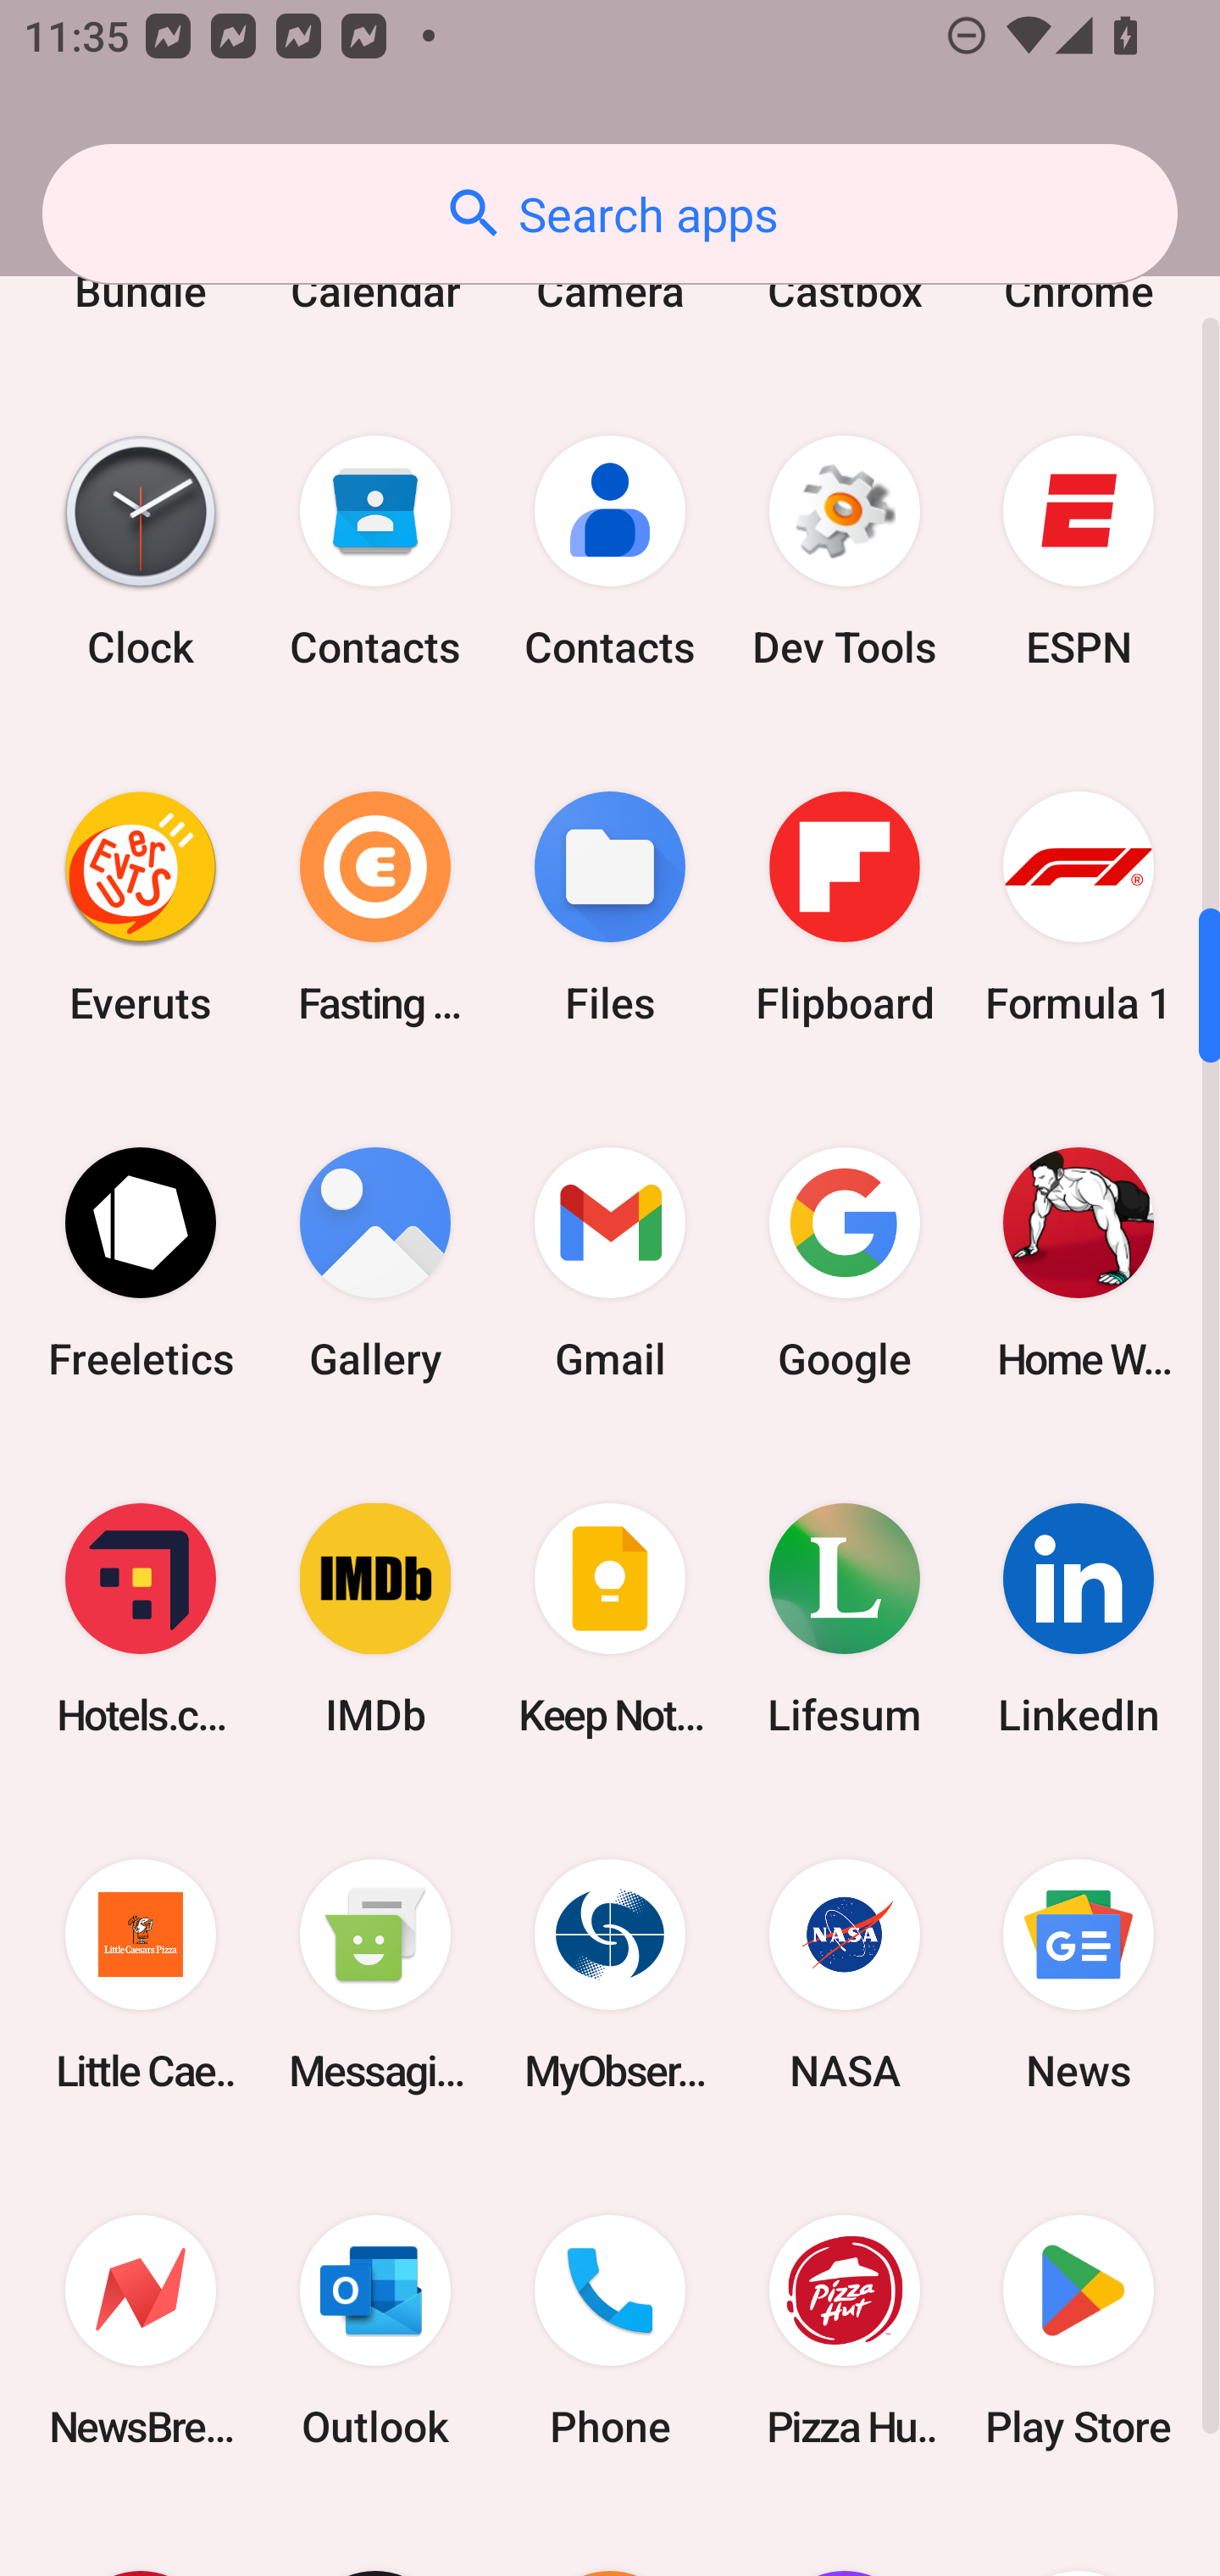  I want to click on Formula 1, so click(1079, 907).